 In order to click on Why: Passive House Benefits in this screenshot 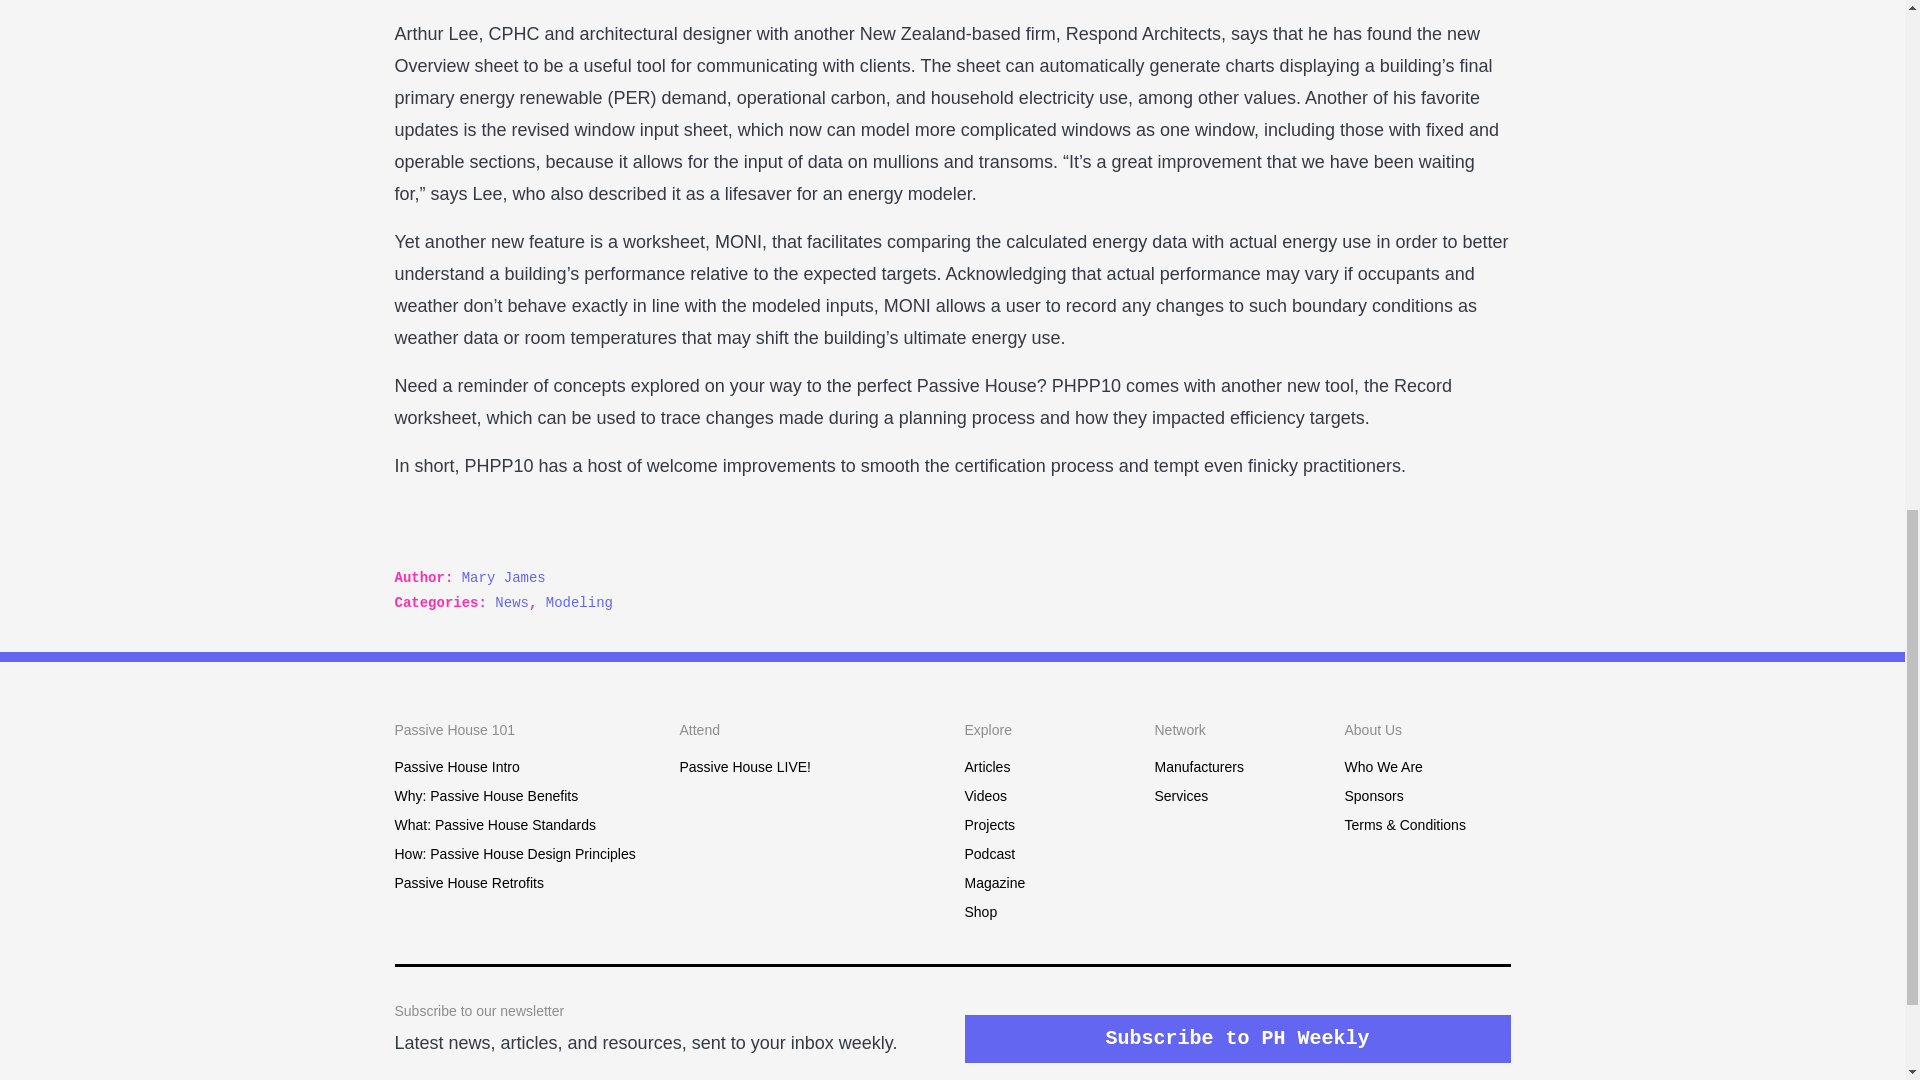, I will do `click(485, 796)`.